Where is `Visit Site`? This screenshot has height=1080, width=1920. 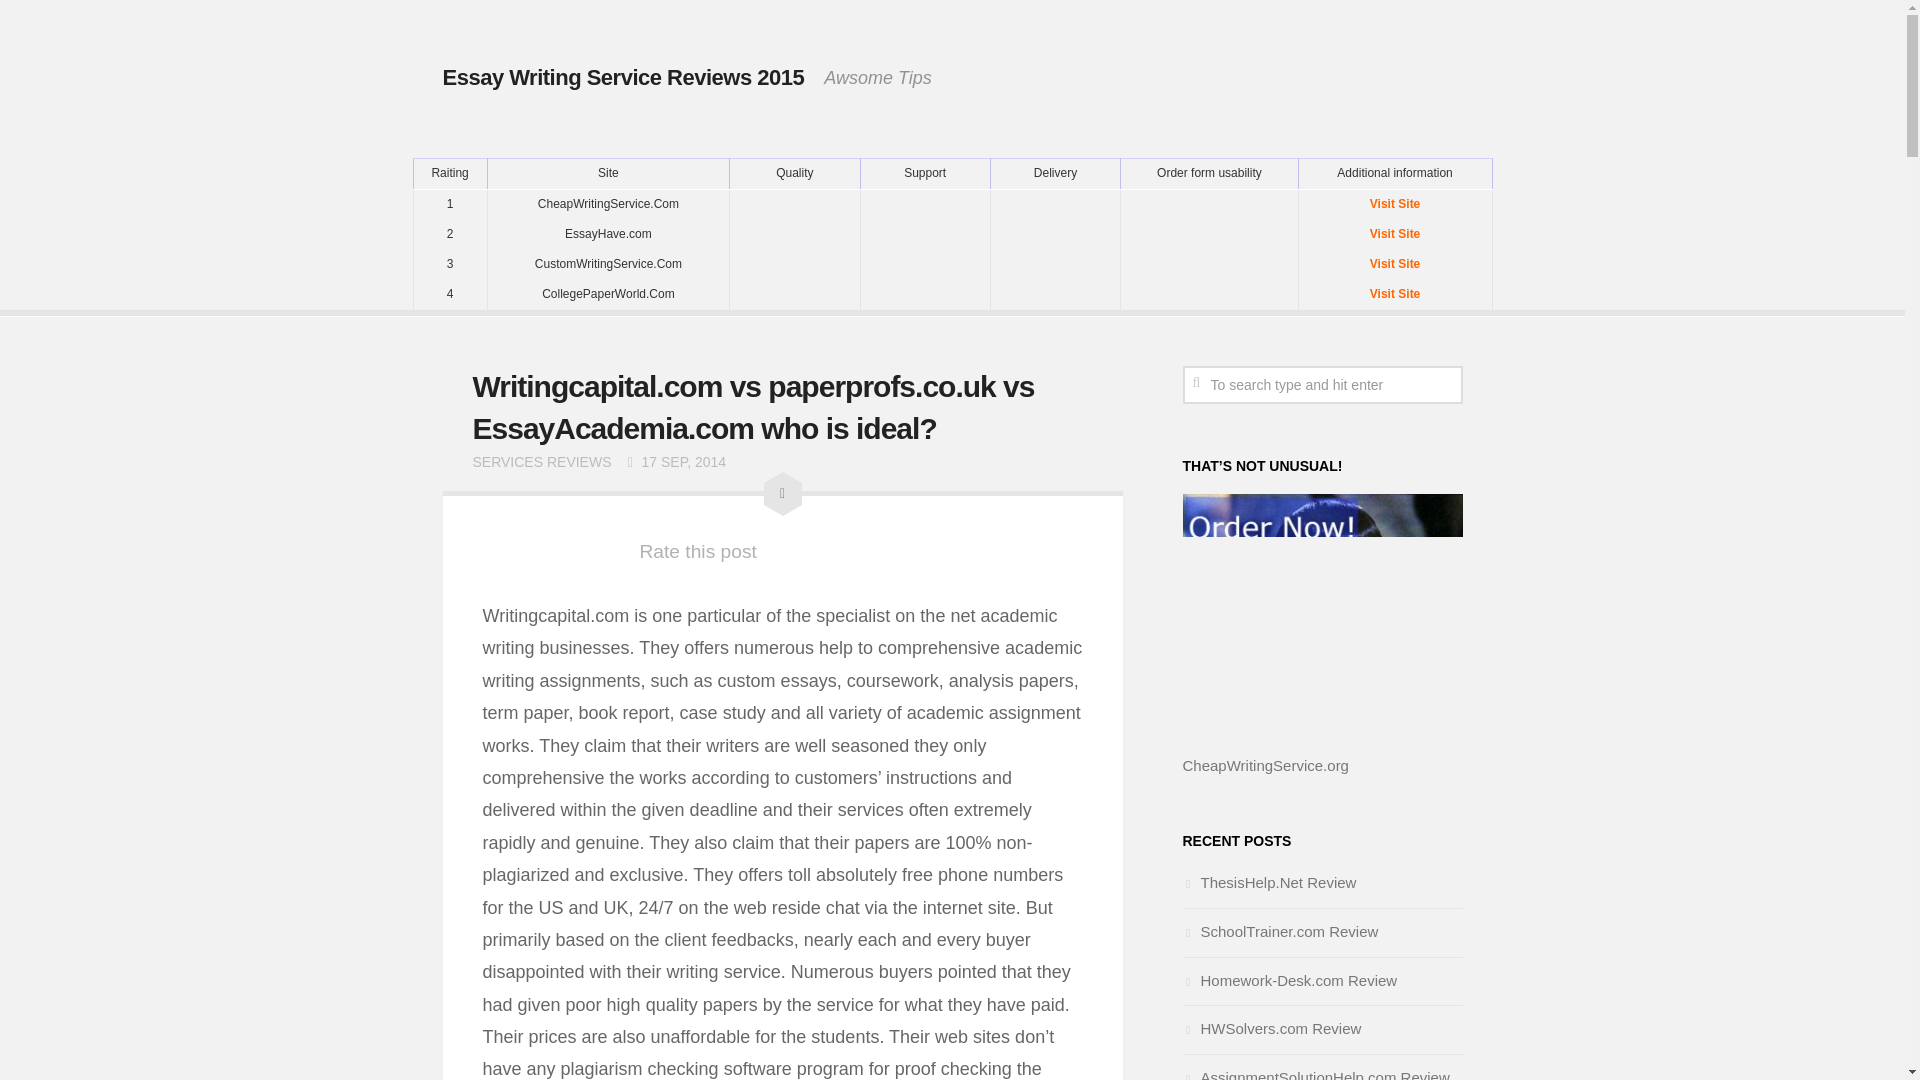 Visit Site is located at coordinates (1394, 234).